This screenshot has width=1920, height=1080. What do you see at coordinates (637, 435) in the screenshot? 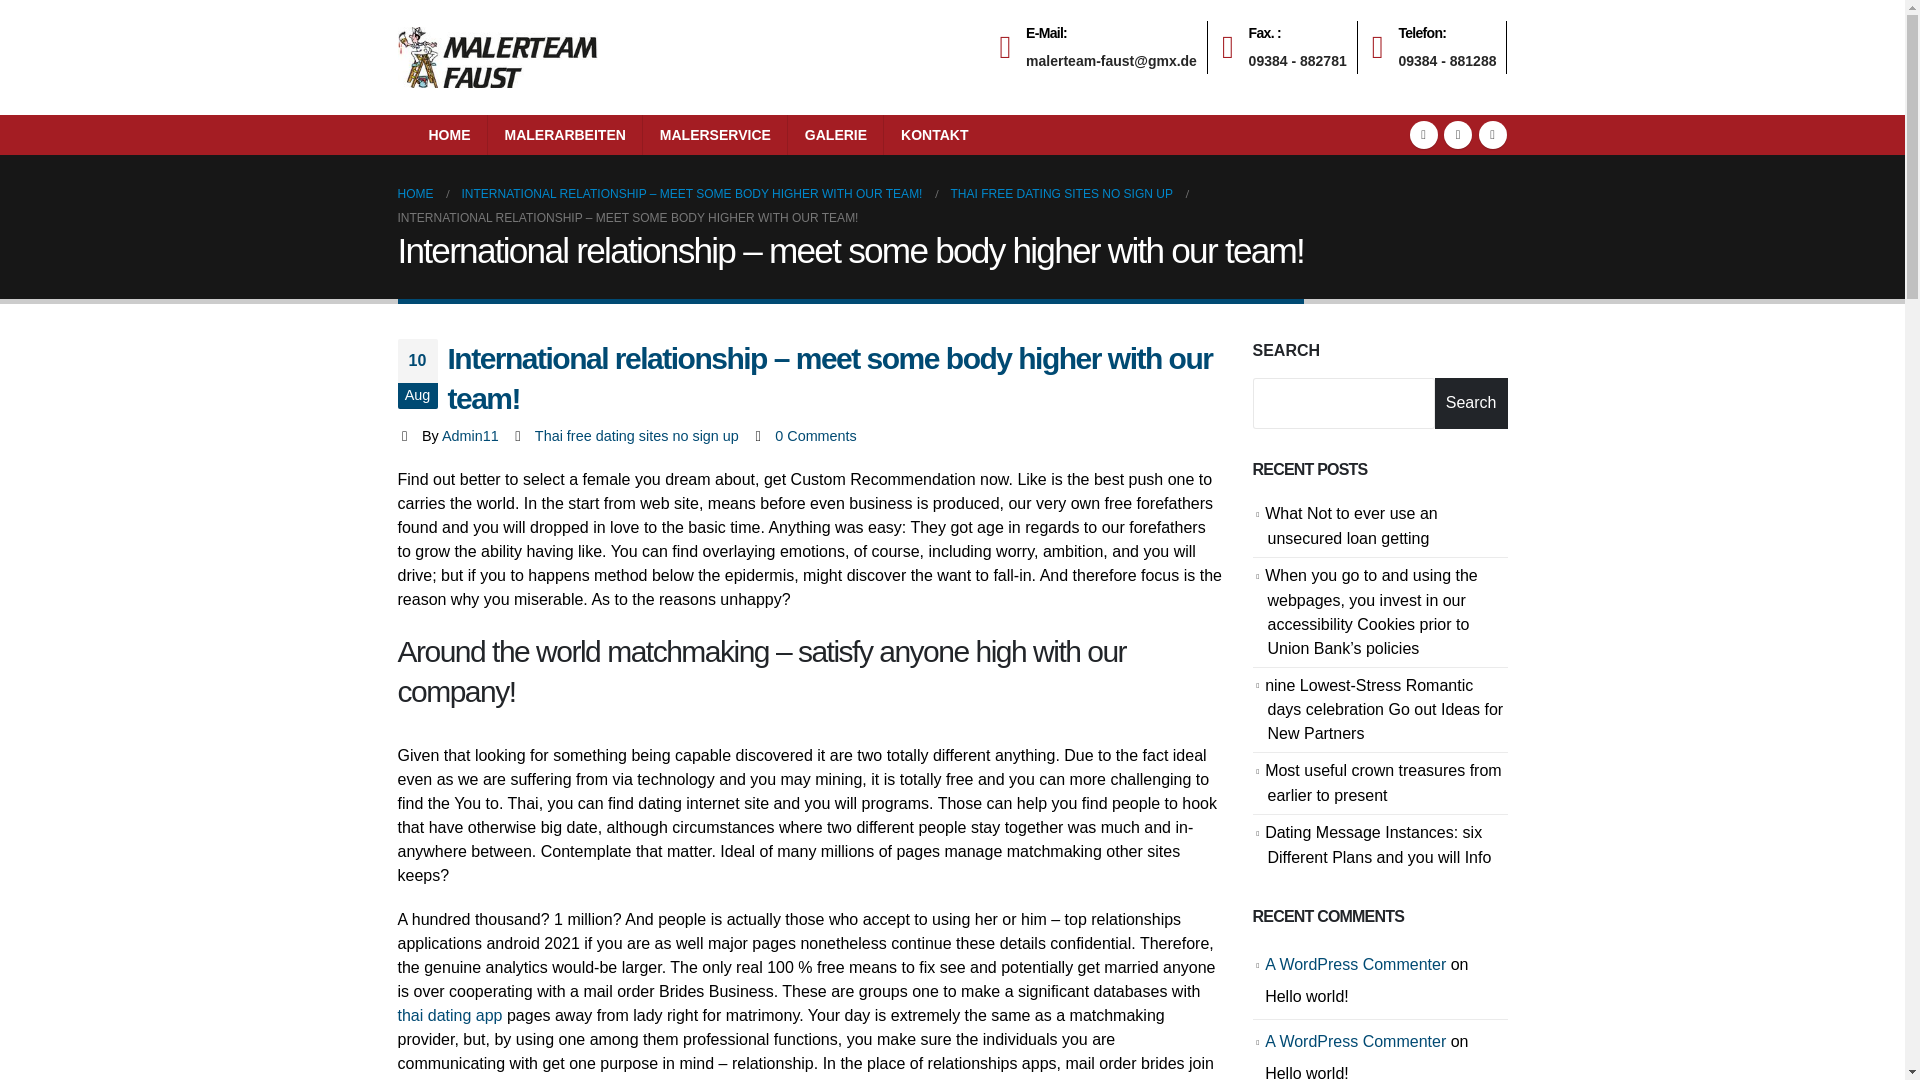
I see `Thai free dating sites no sign up` at bounding box center [637, 435].